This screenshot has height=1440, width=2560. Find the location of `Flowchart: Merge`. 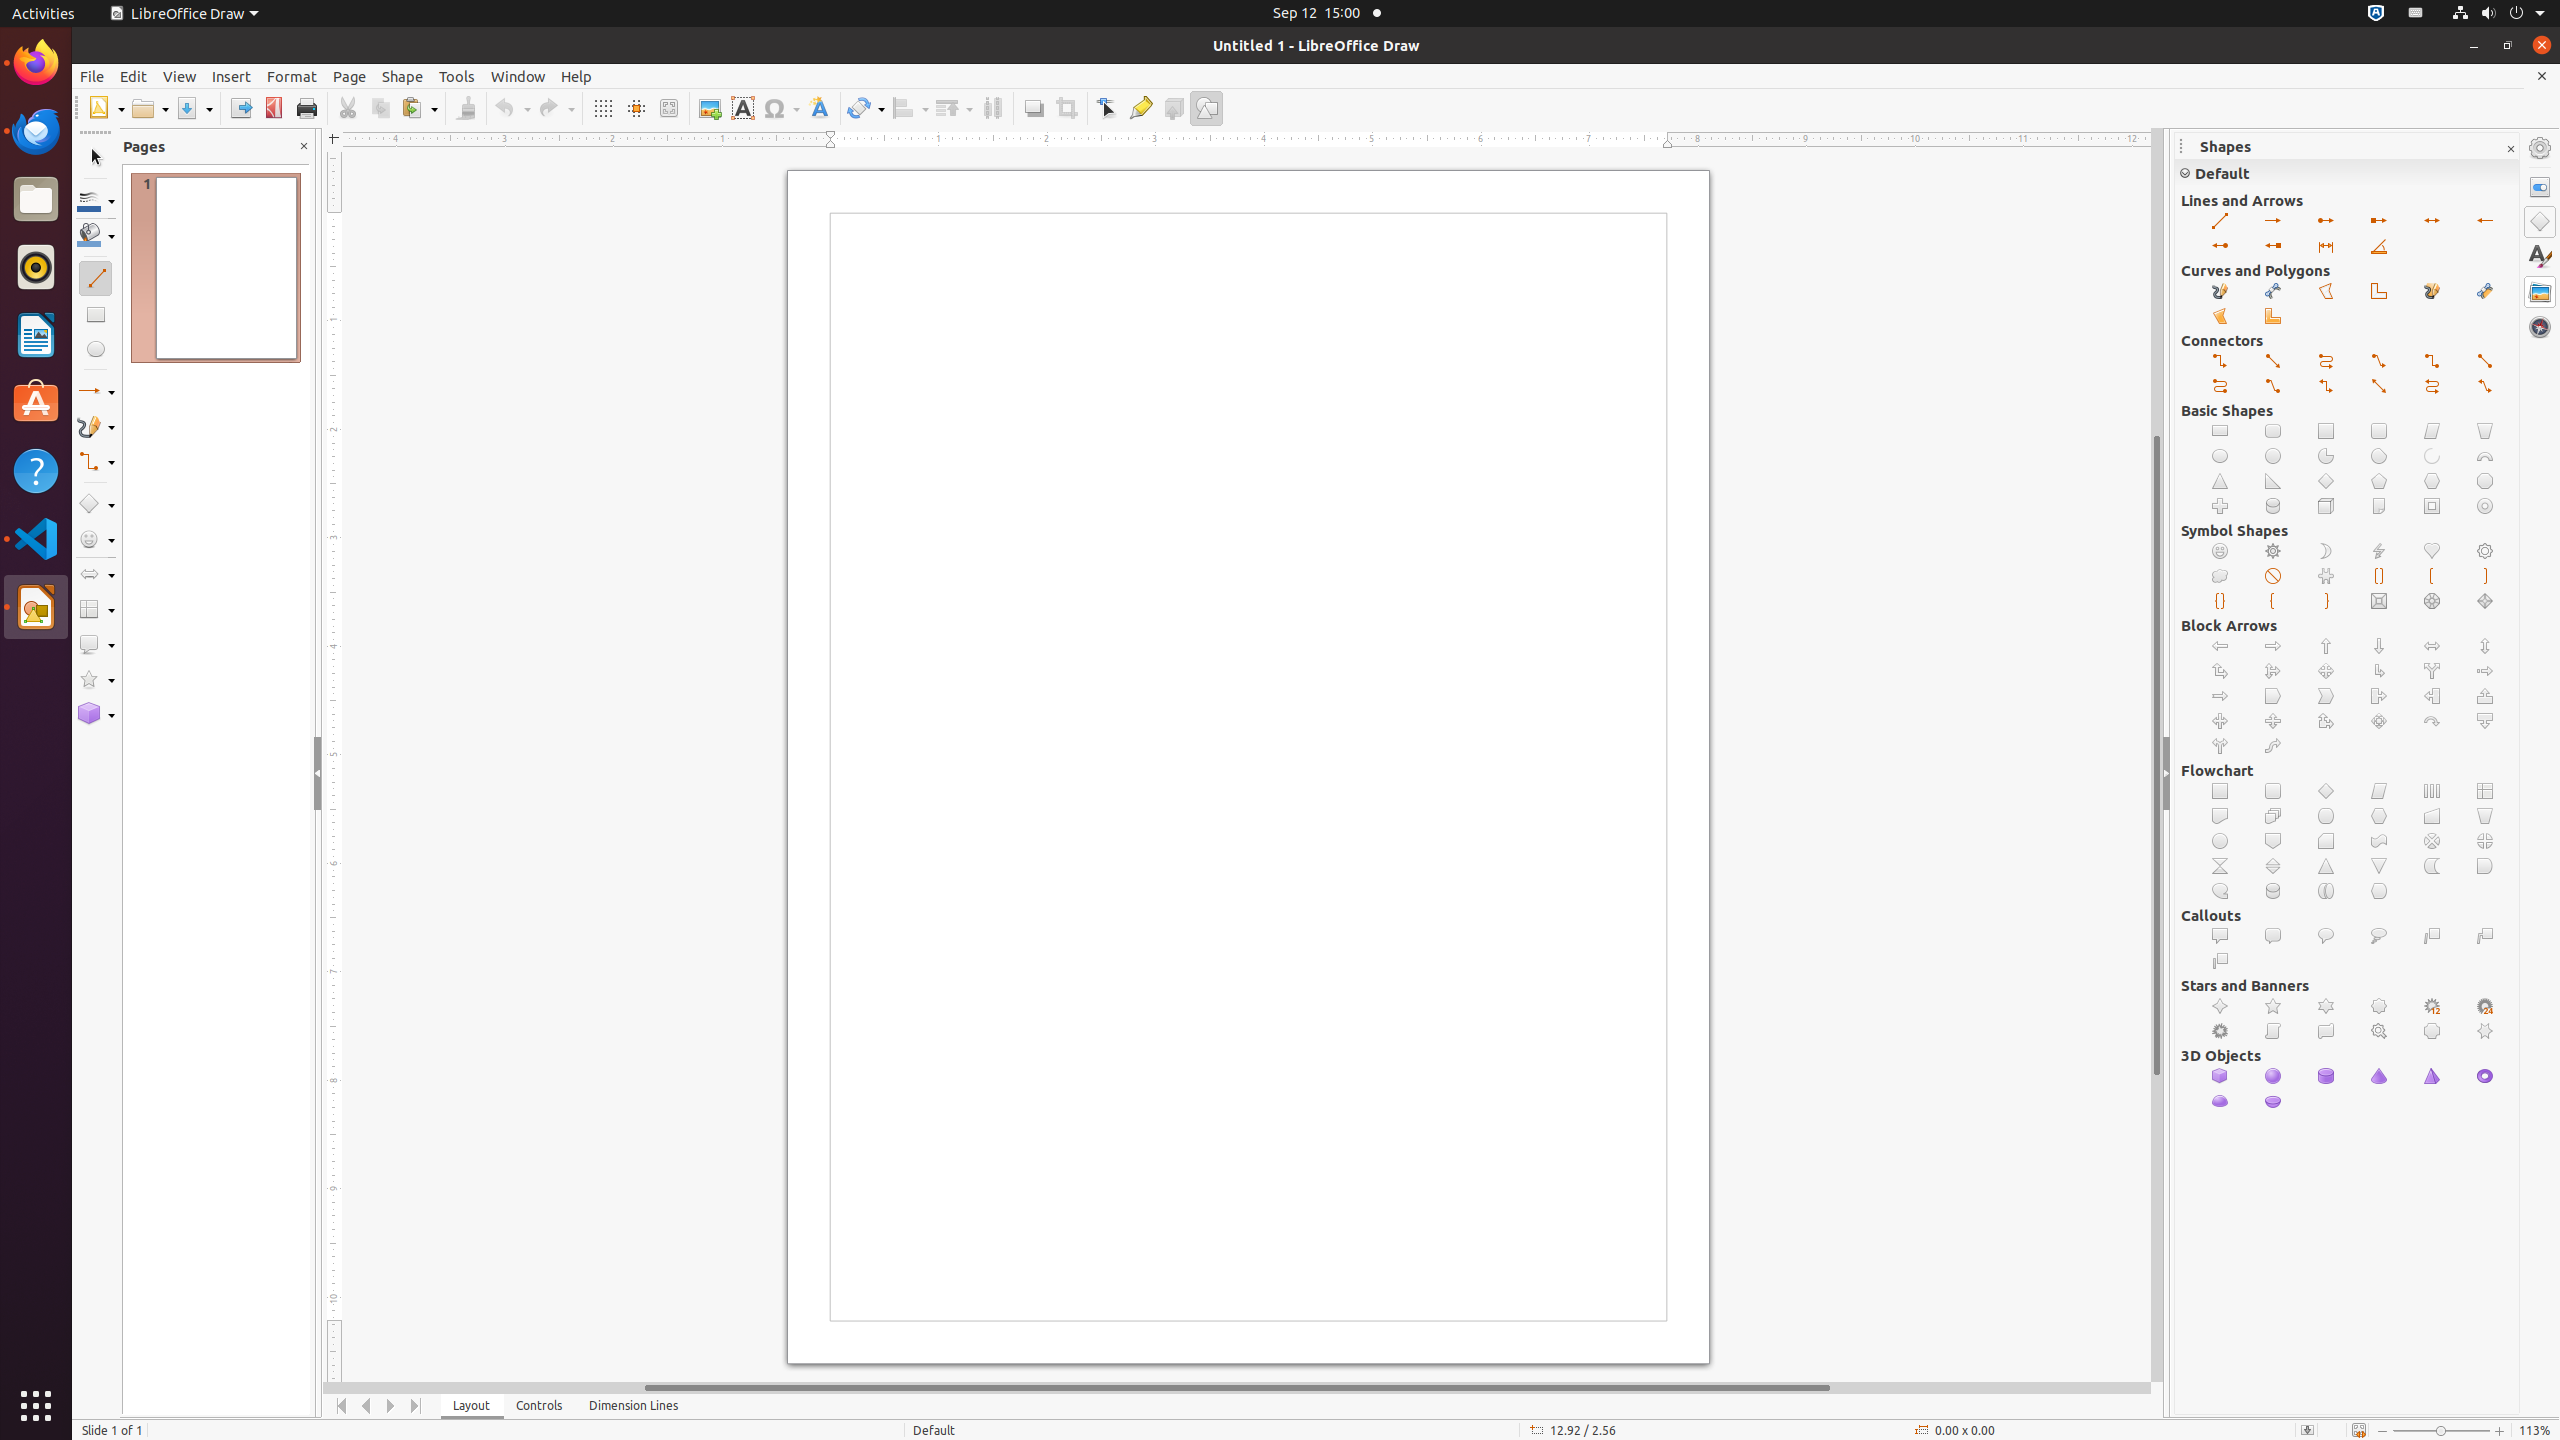

Flowchart: Merge is located at coordinates (2380, 866).